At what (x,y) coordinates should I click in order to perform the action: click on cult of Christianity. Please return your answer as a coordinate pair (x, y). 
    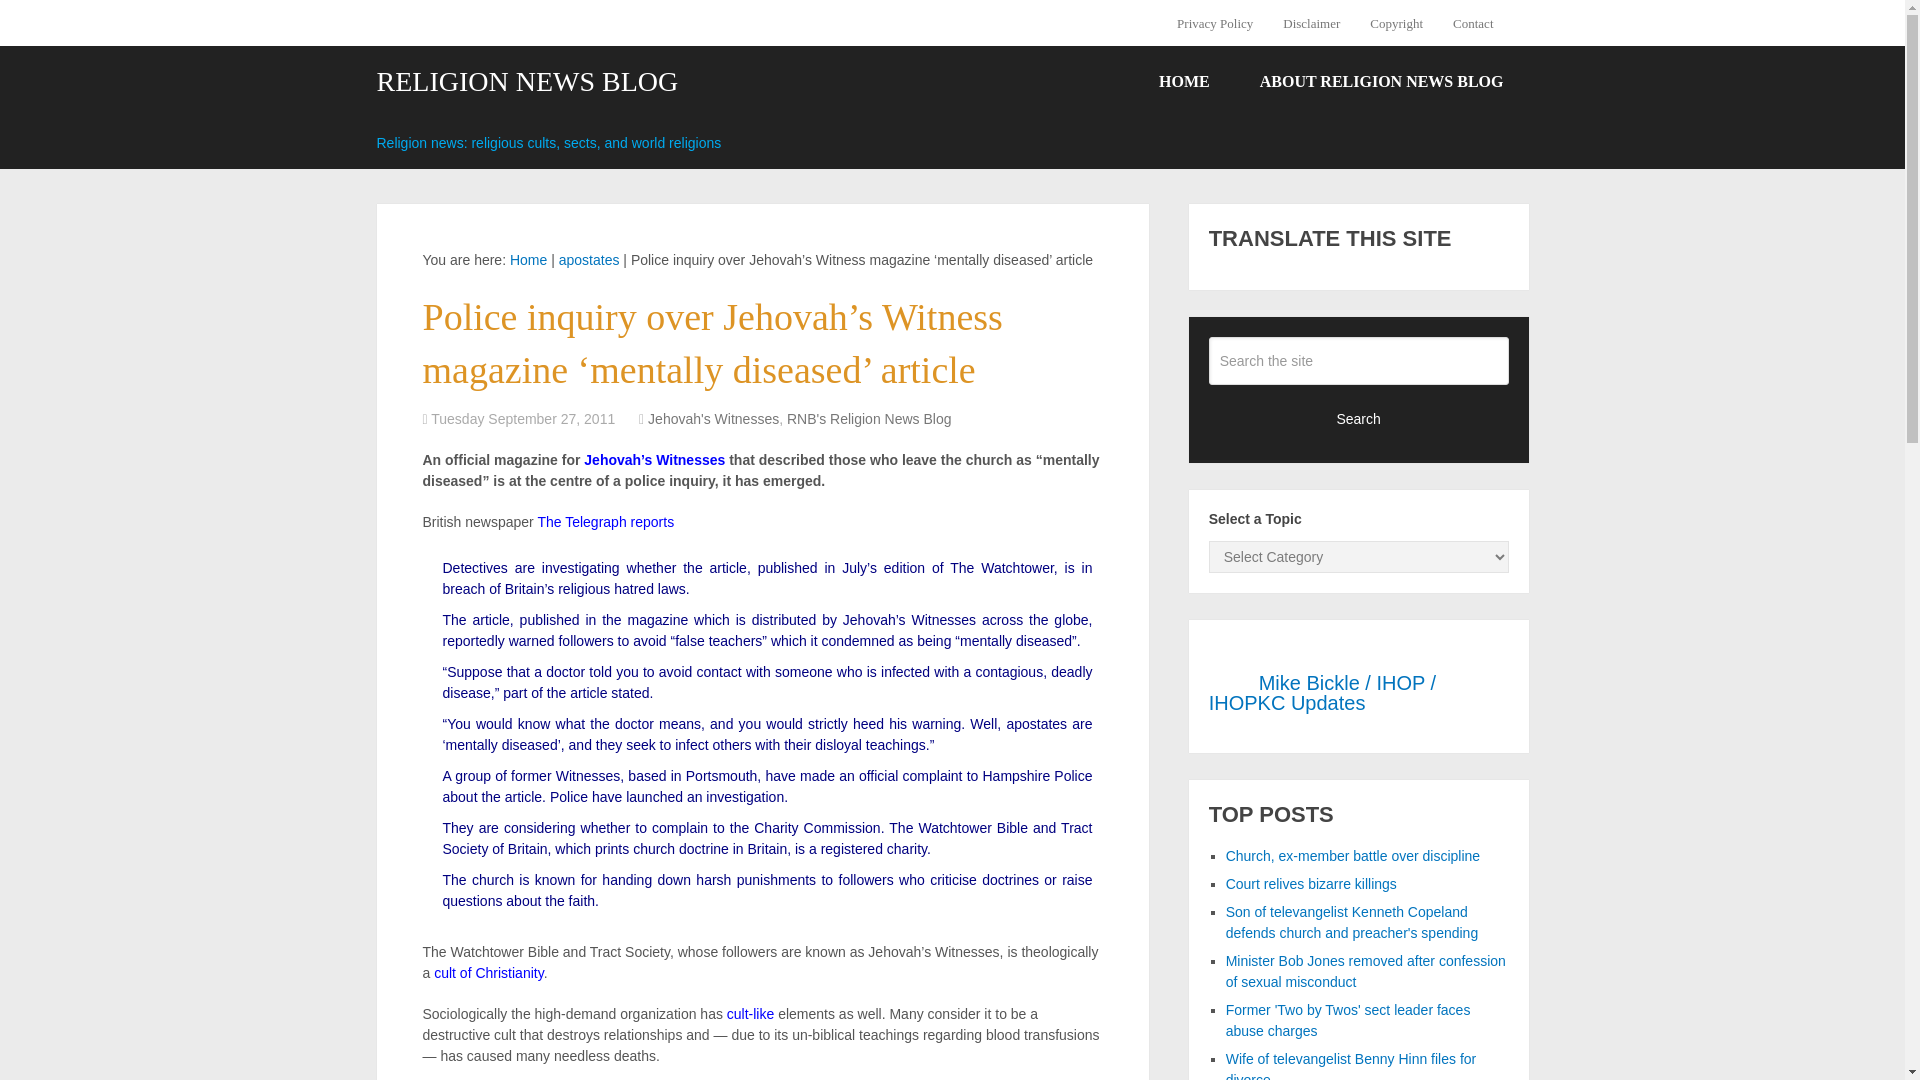
    Looking at the image, I should click on (488, 972).